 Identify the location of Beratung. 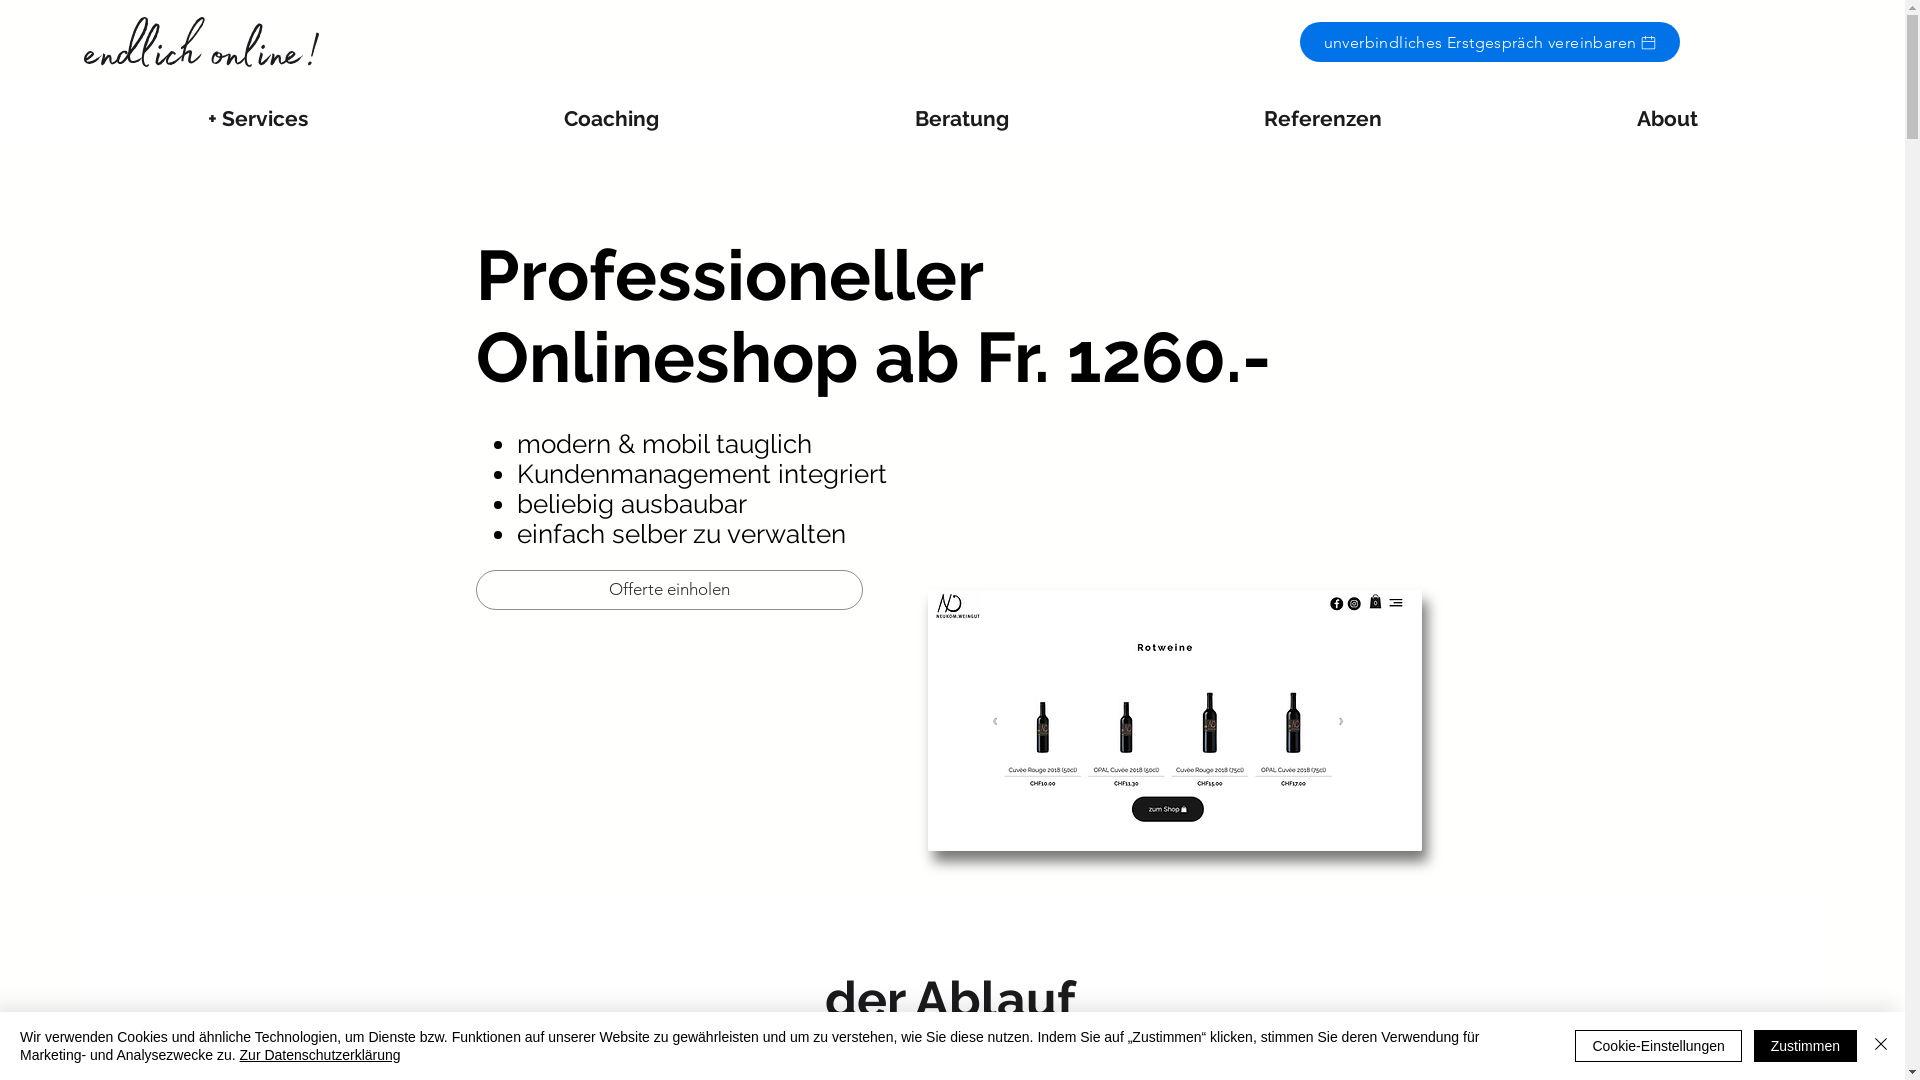
(962, 119).